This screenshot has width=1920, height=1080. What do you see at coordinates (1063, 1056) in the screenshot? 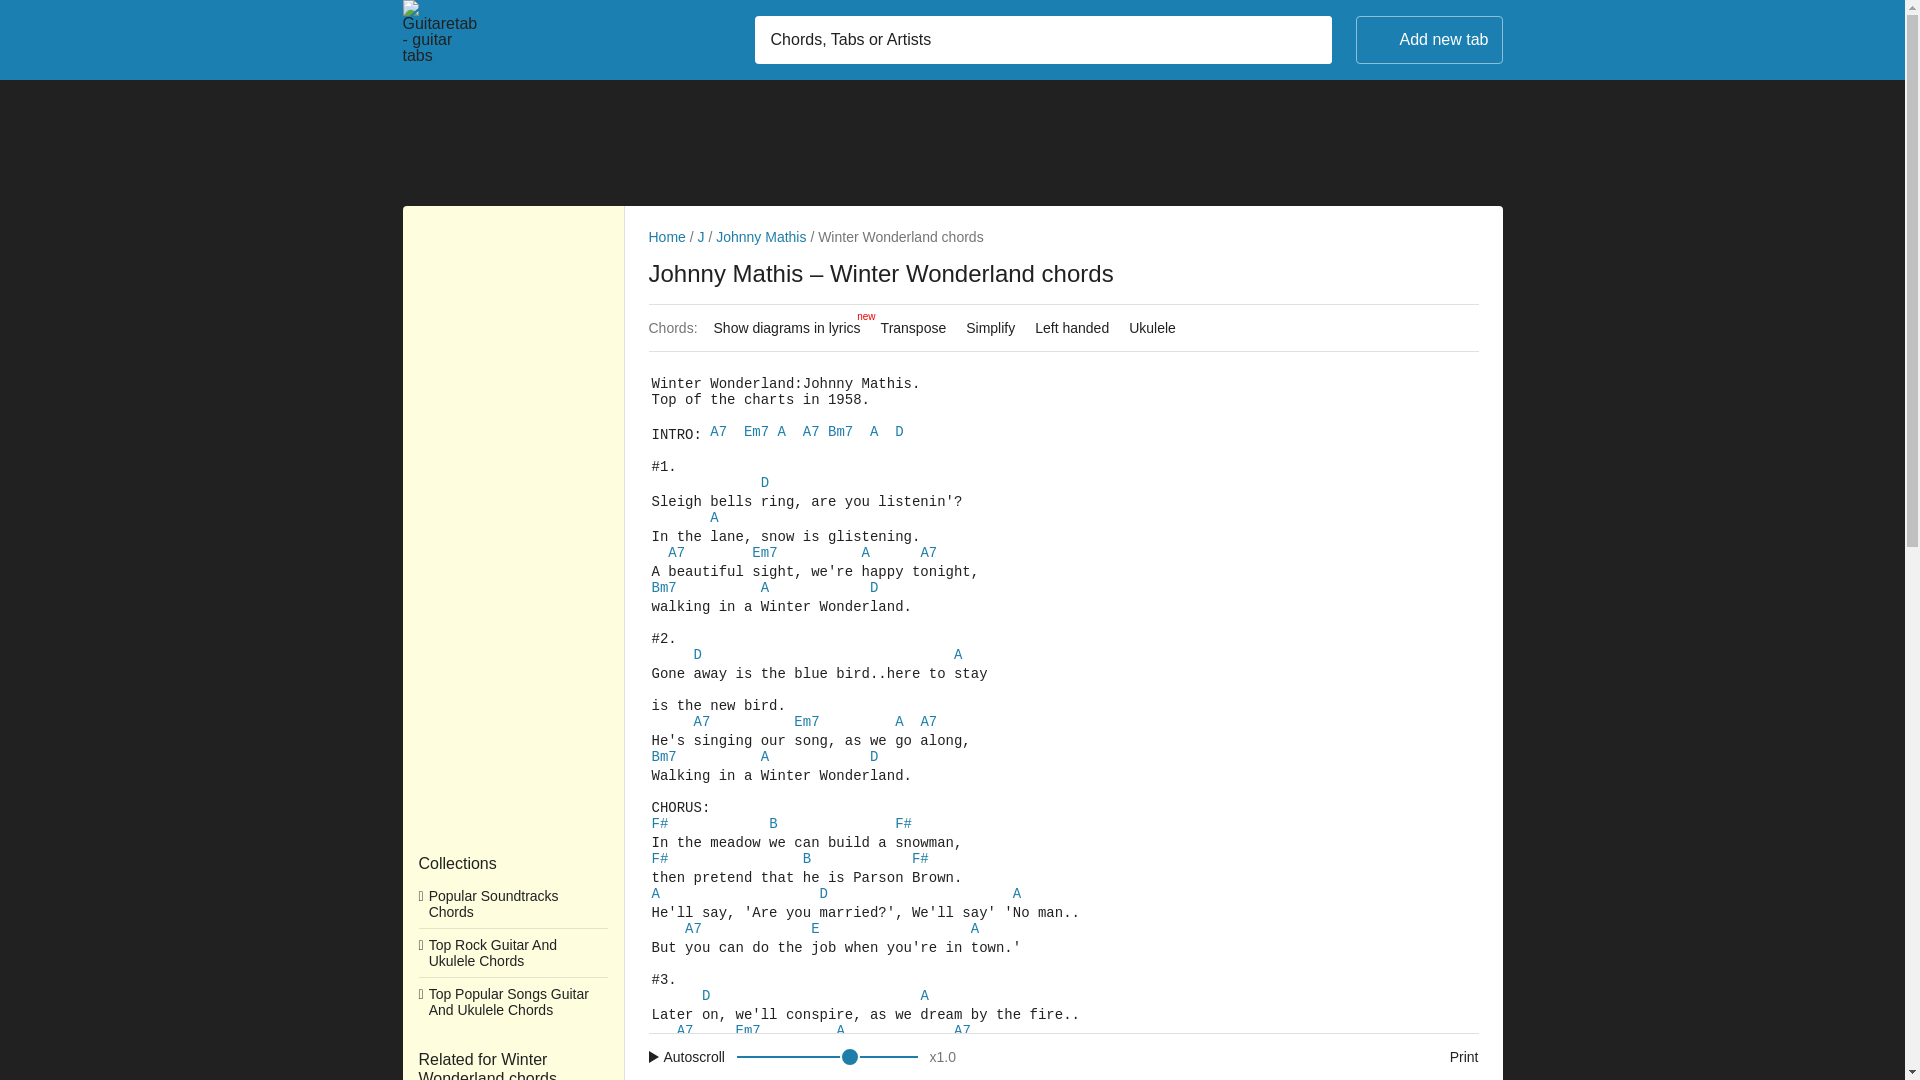
I see `Autoscroll` at bounding box center [1063, 1056].